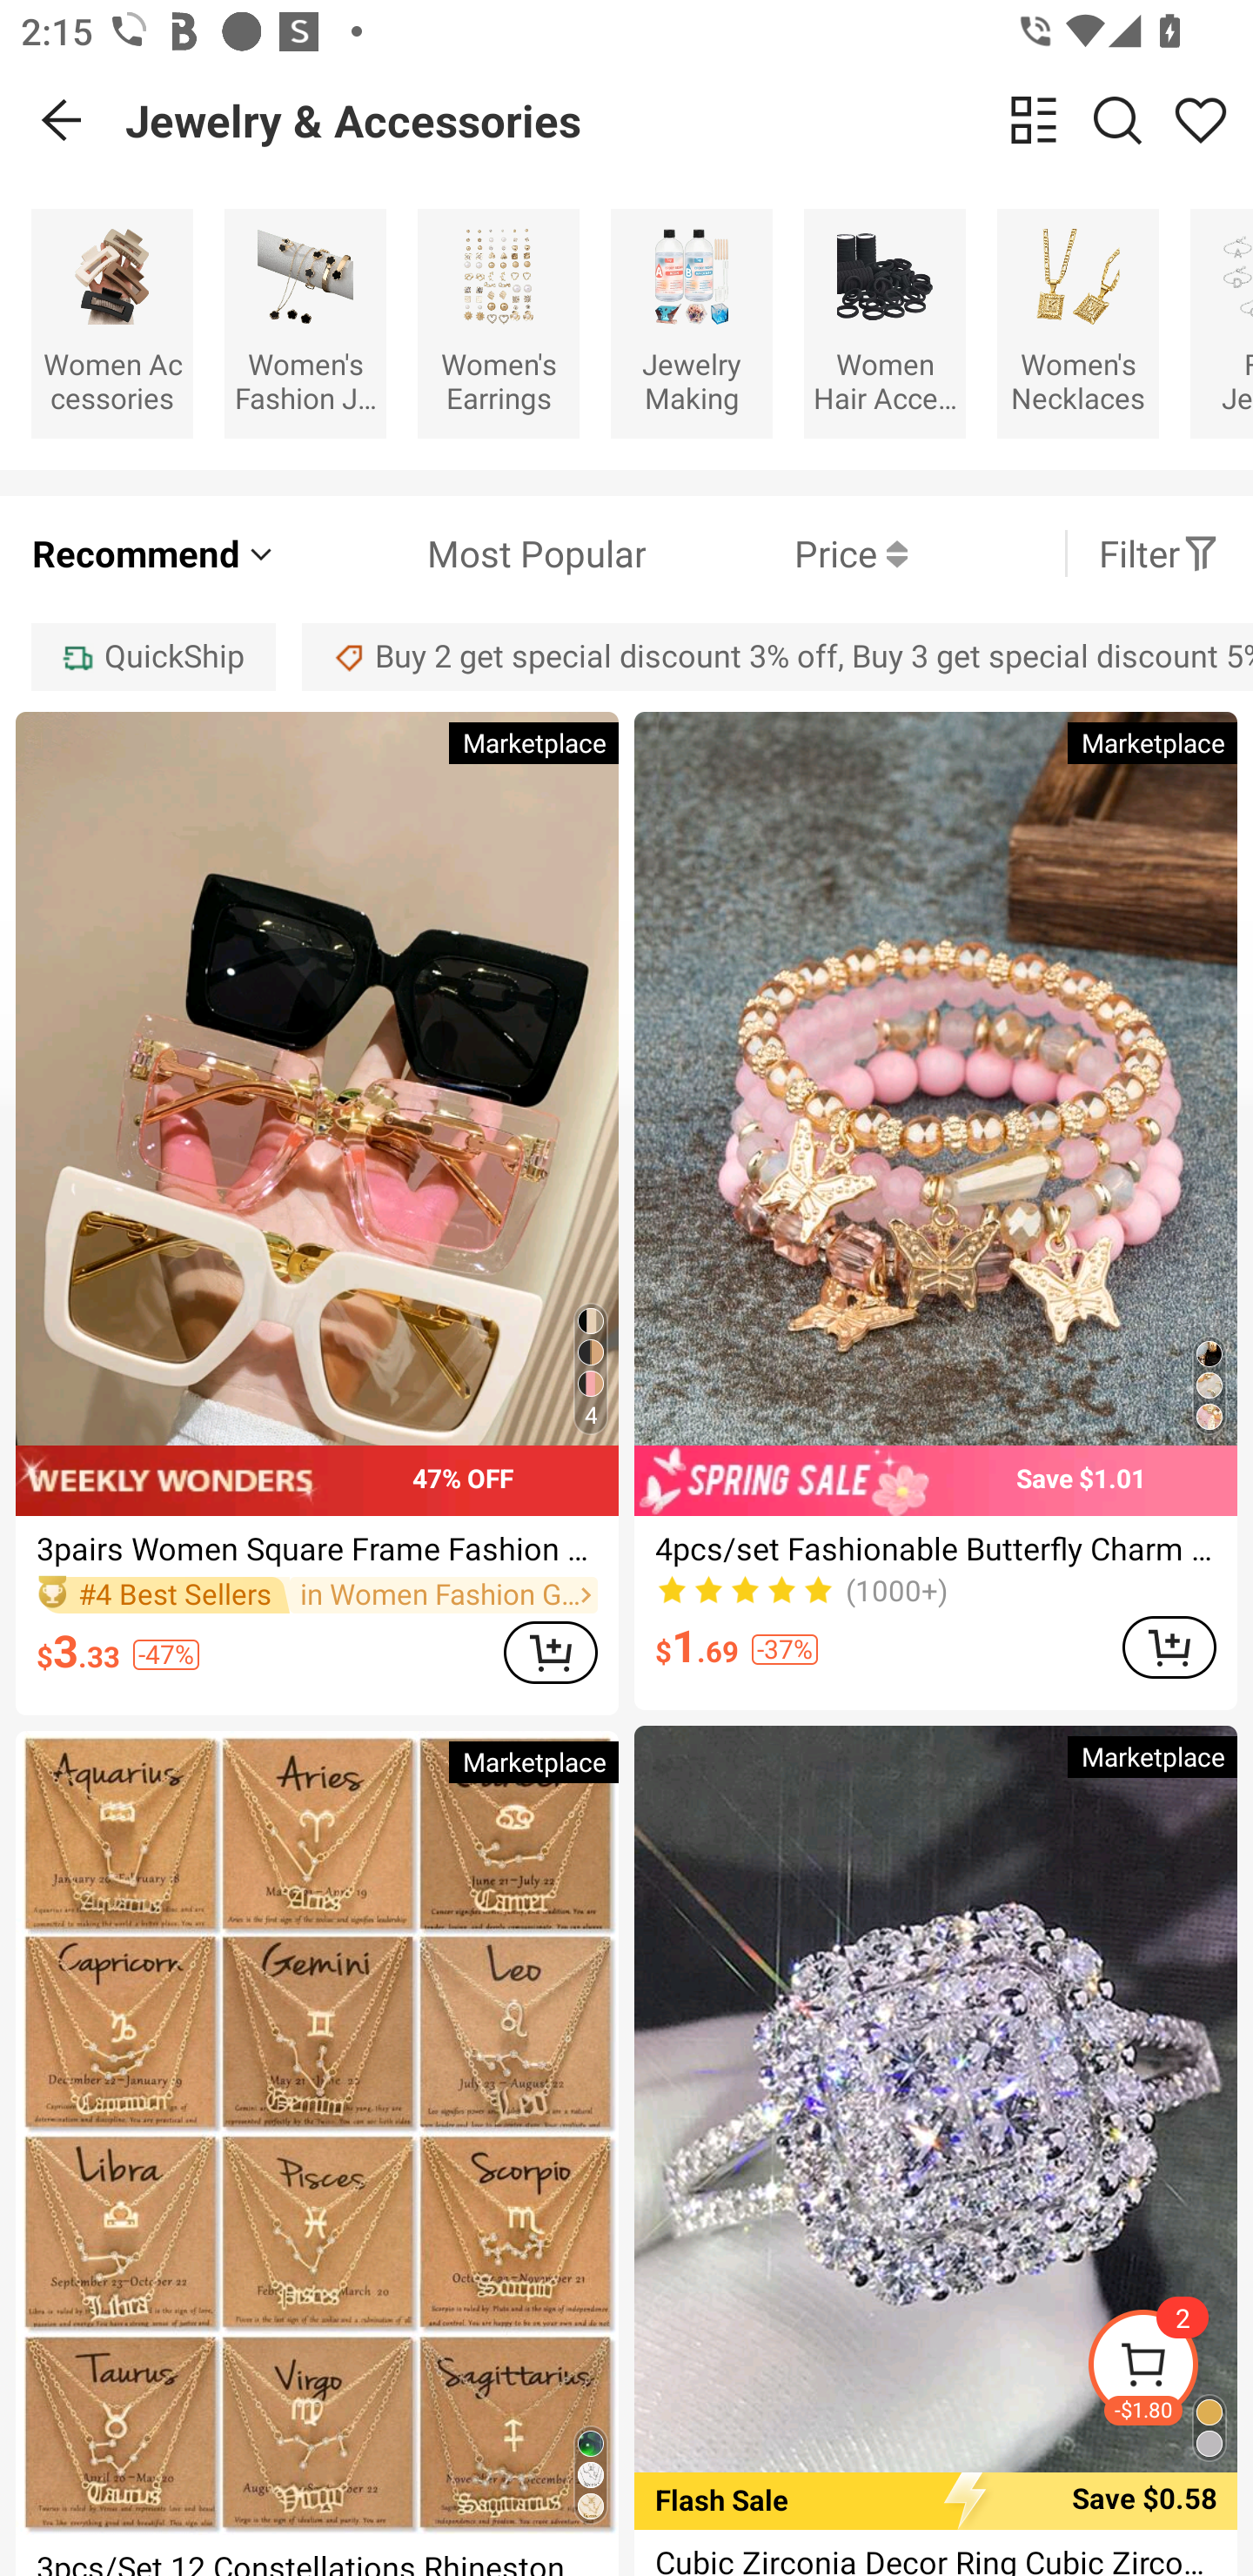 This screenshot has width=1253, height=2576. What do you see at coordinates (1117, 119) in the screenshot?
I see `Search` at bounding box center [1117, 119].